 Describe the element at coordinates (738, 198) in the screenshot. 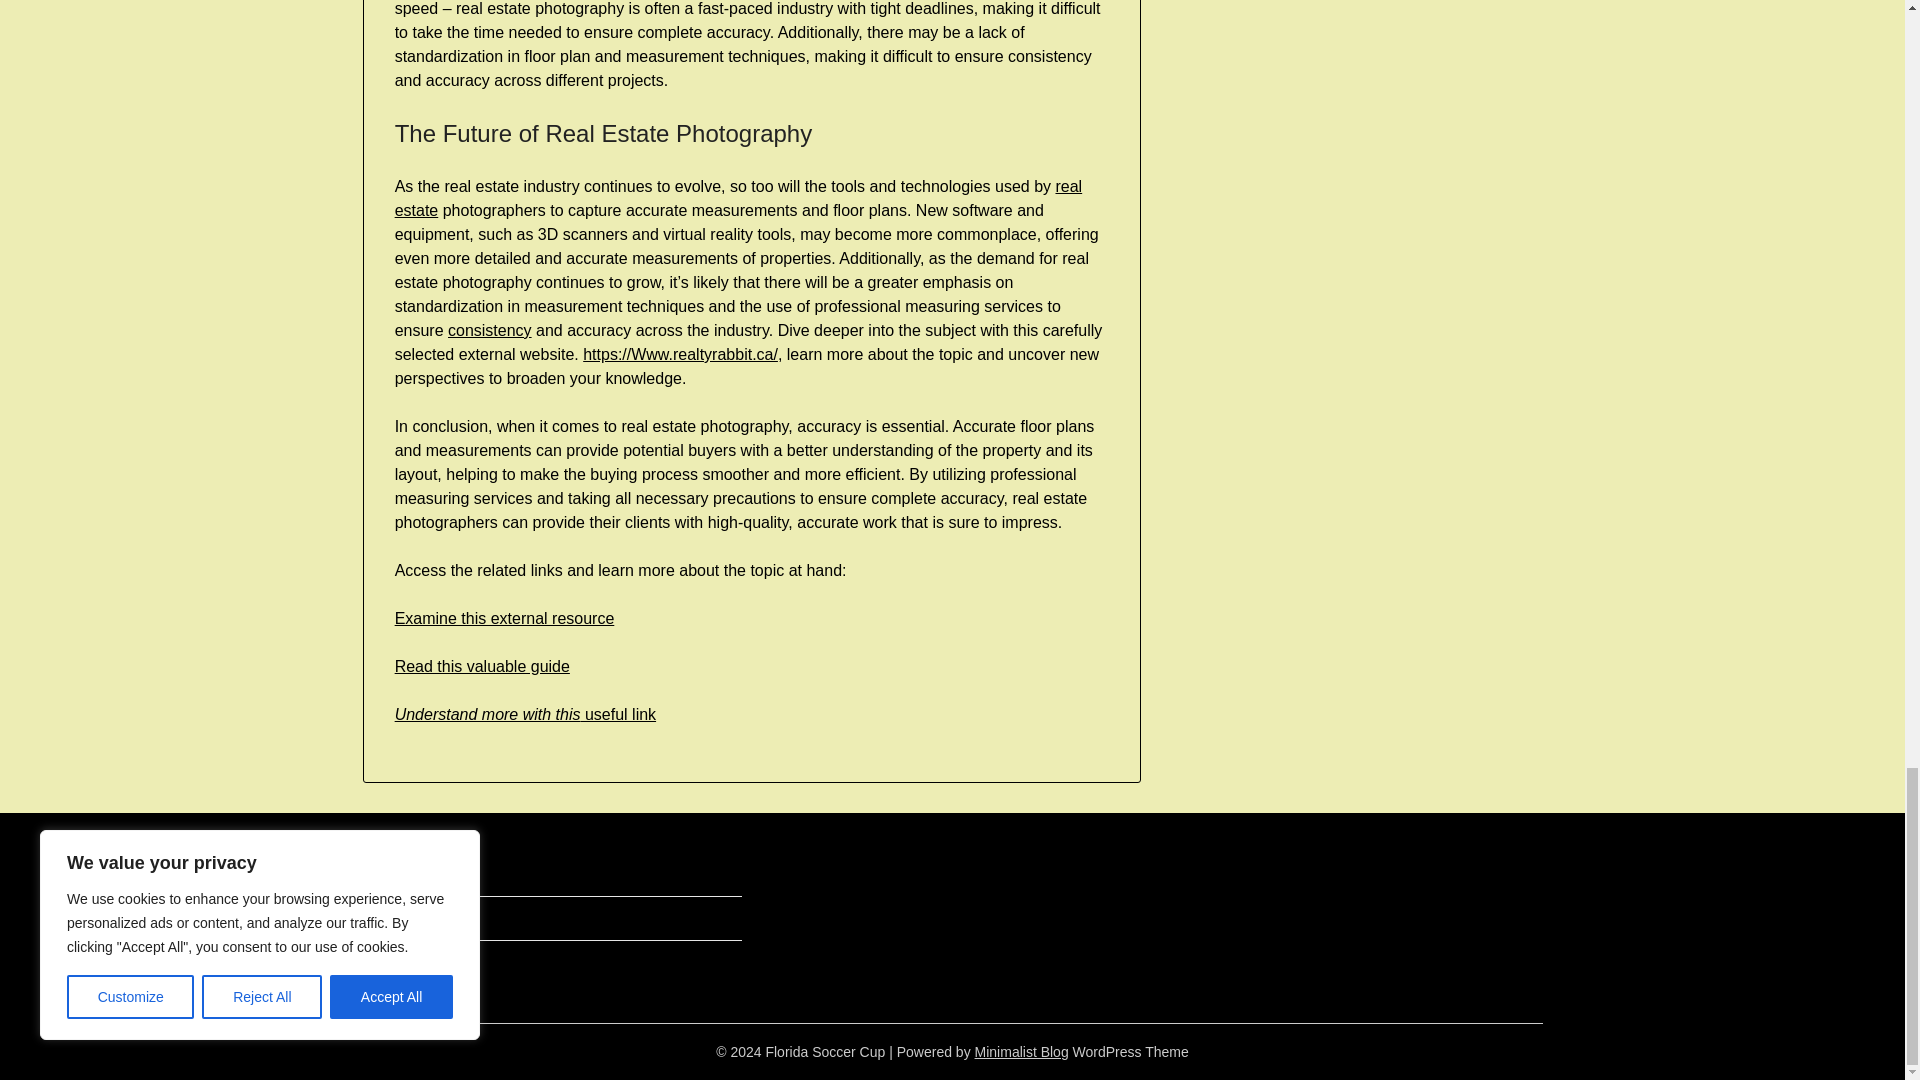

I see `real estate` at that location.